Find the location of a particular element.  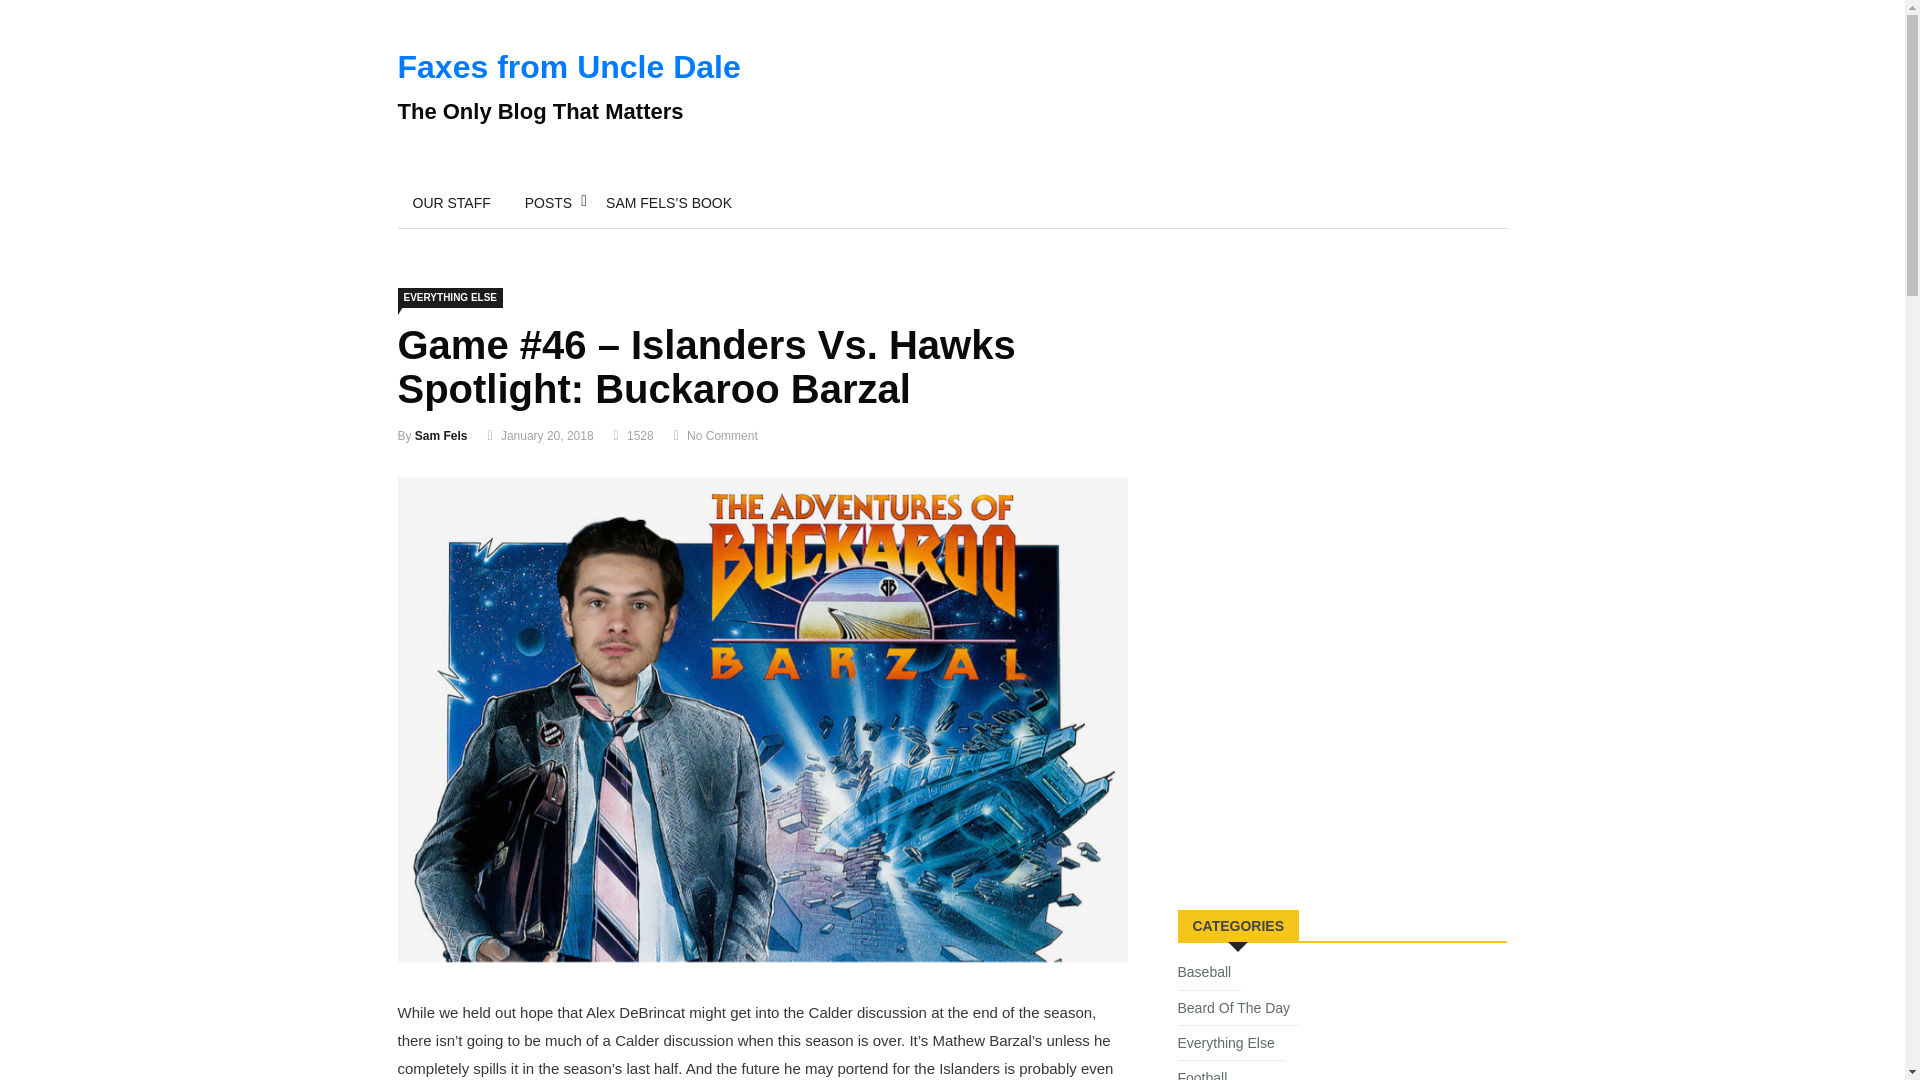

Faxes from Uncle Dale is located at coordinates (569, 66).